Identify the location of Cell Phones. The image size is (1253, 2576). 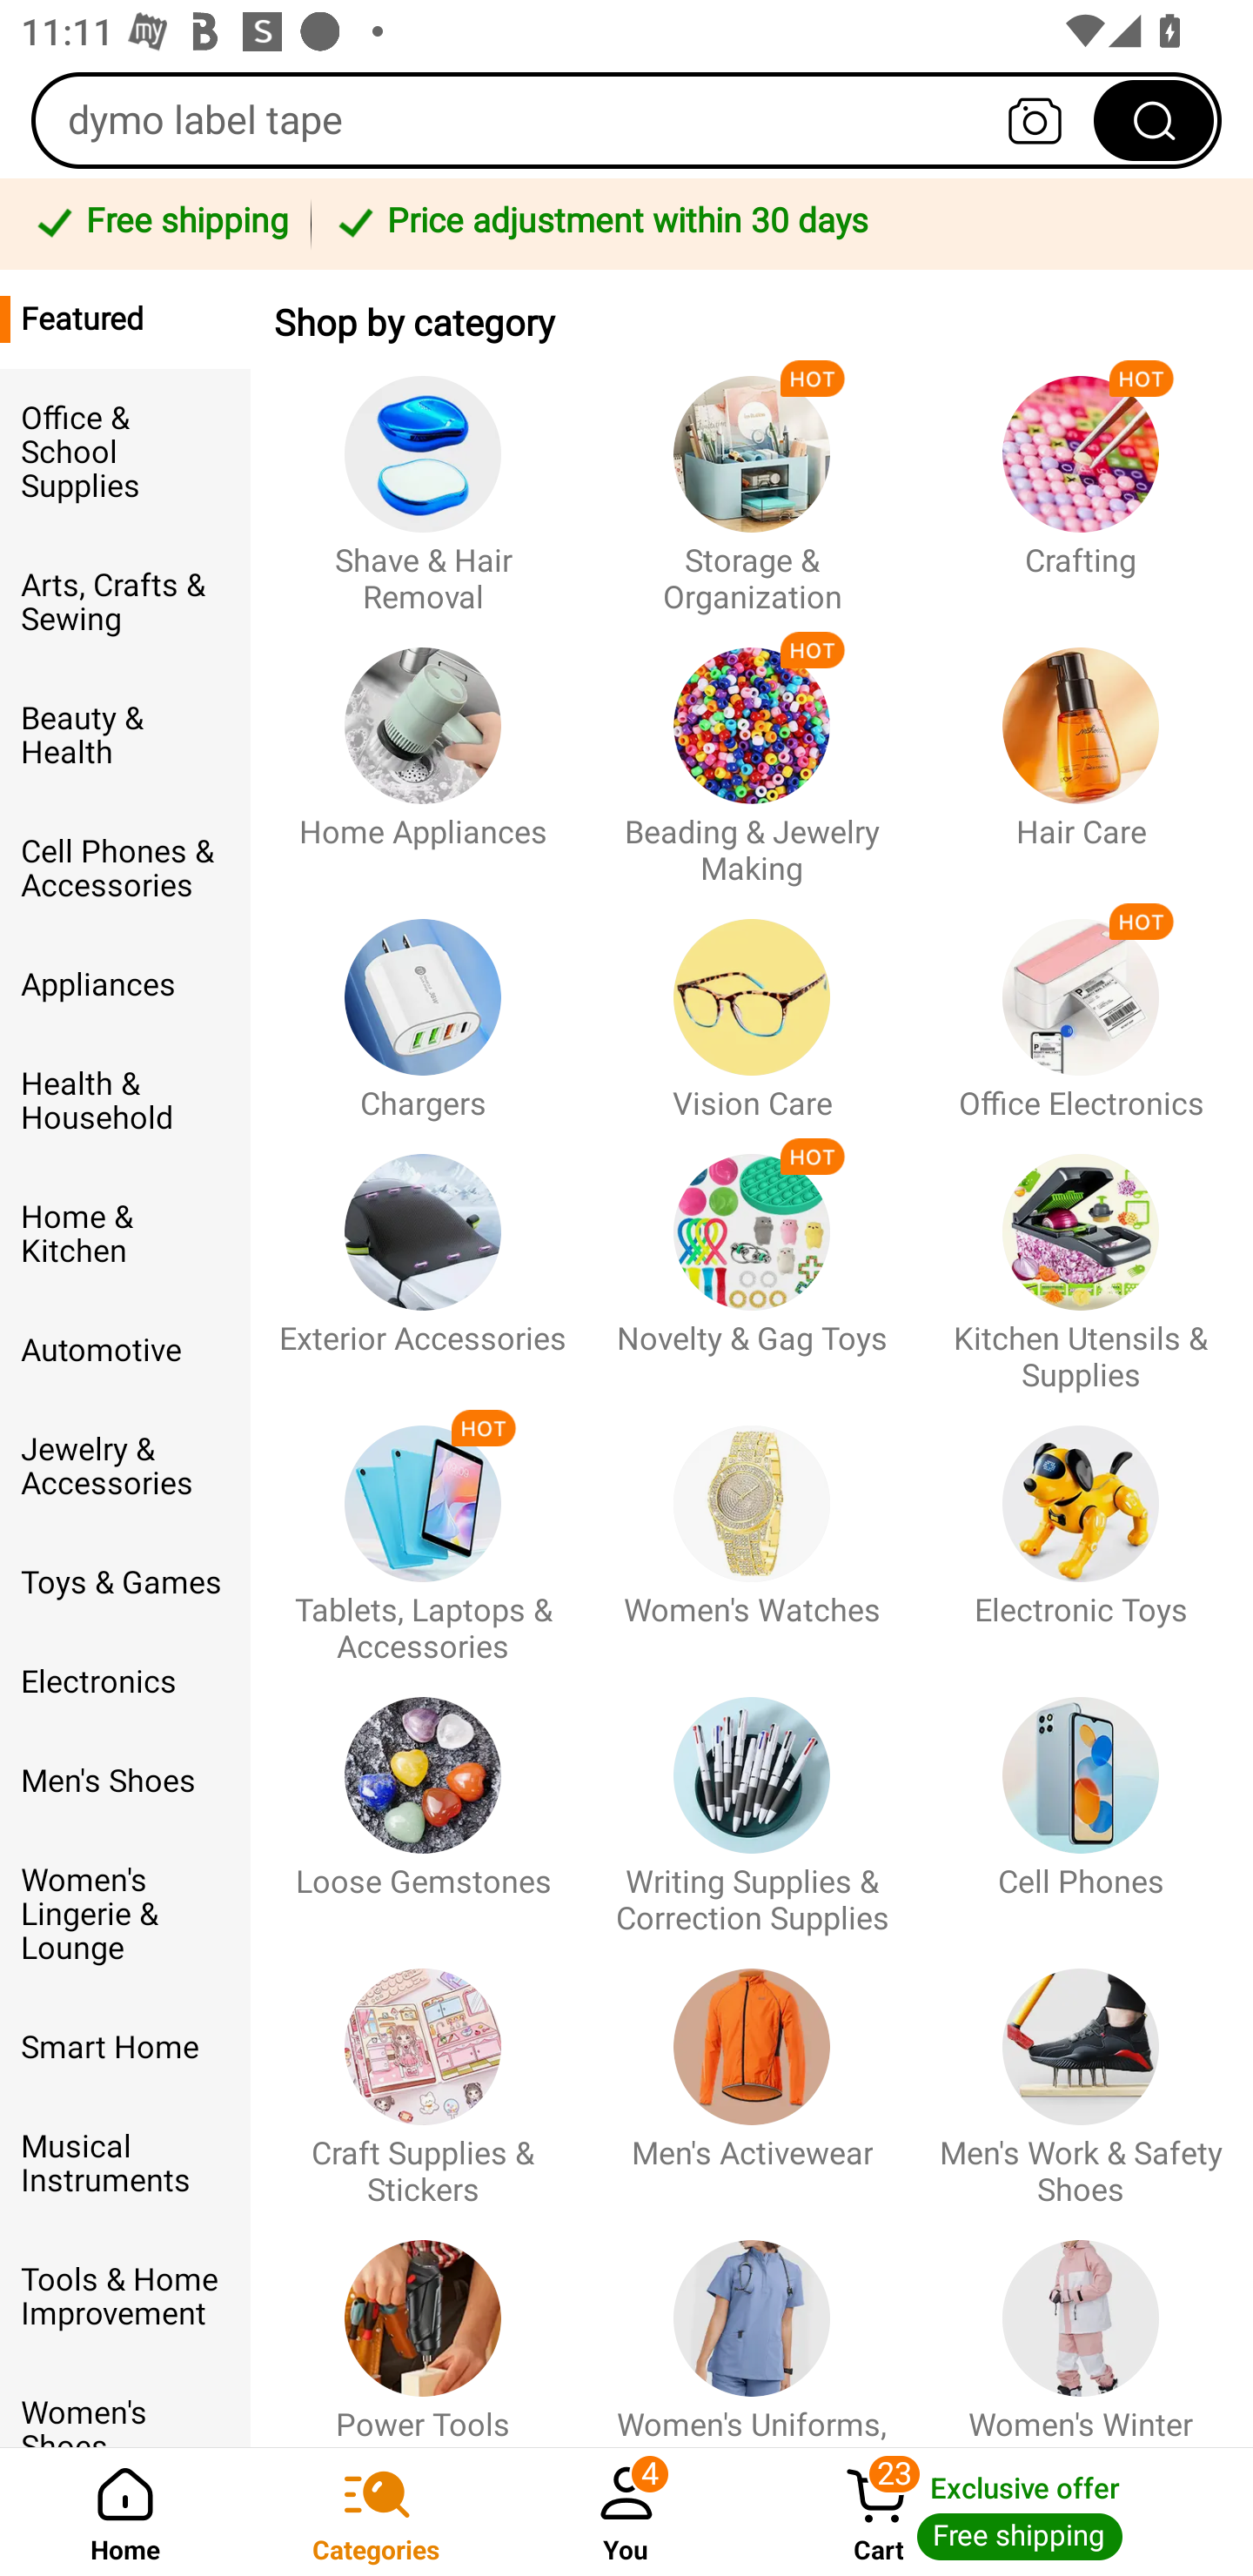
(1081, 1801).